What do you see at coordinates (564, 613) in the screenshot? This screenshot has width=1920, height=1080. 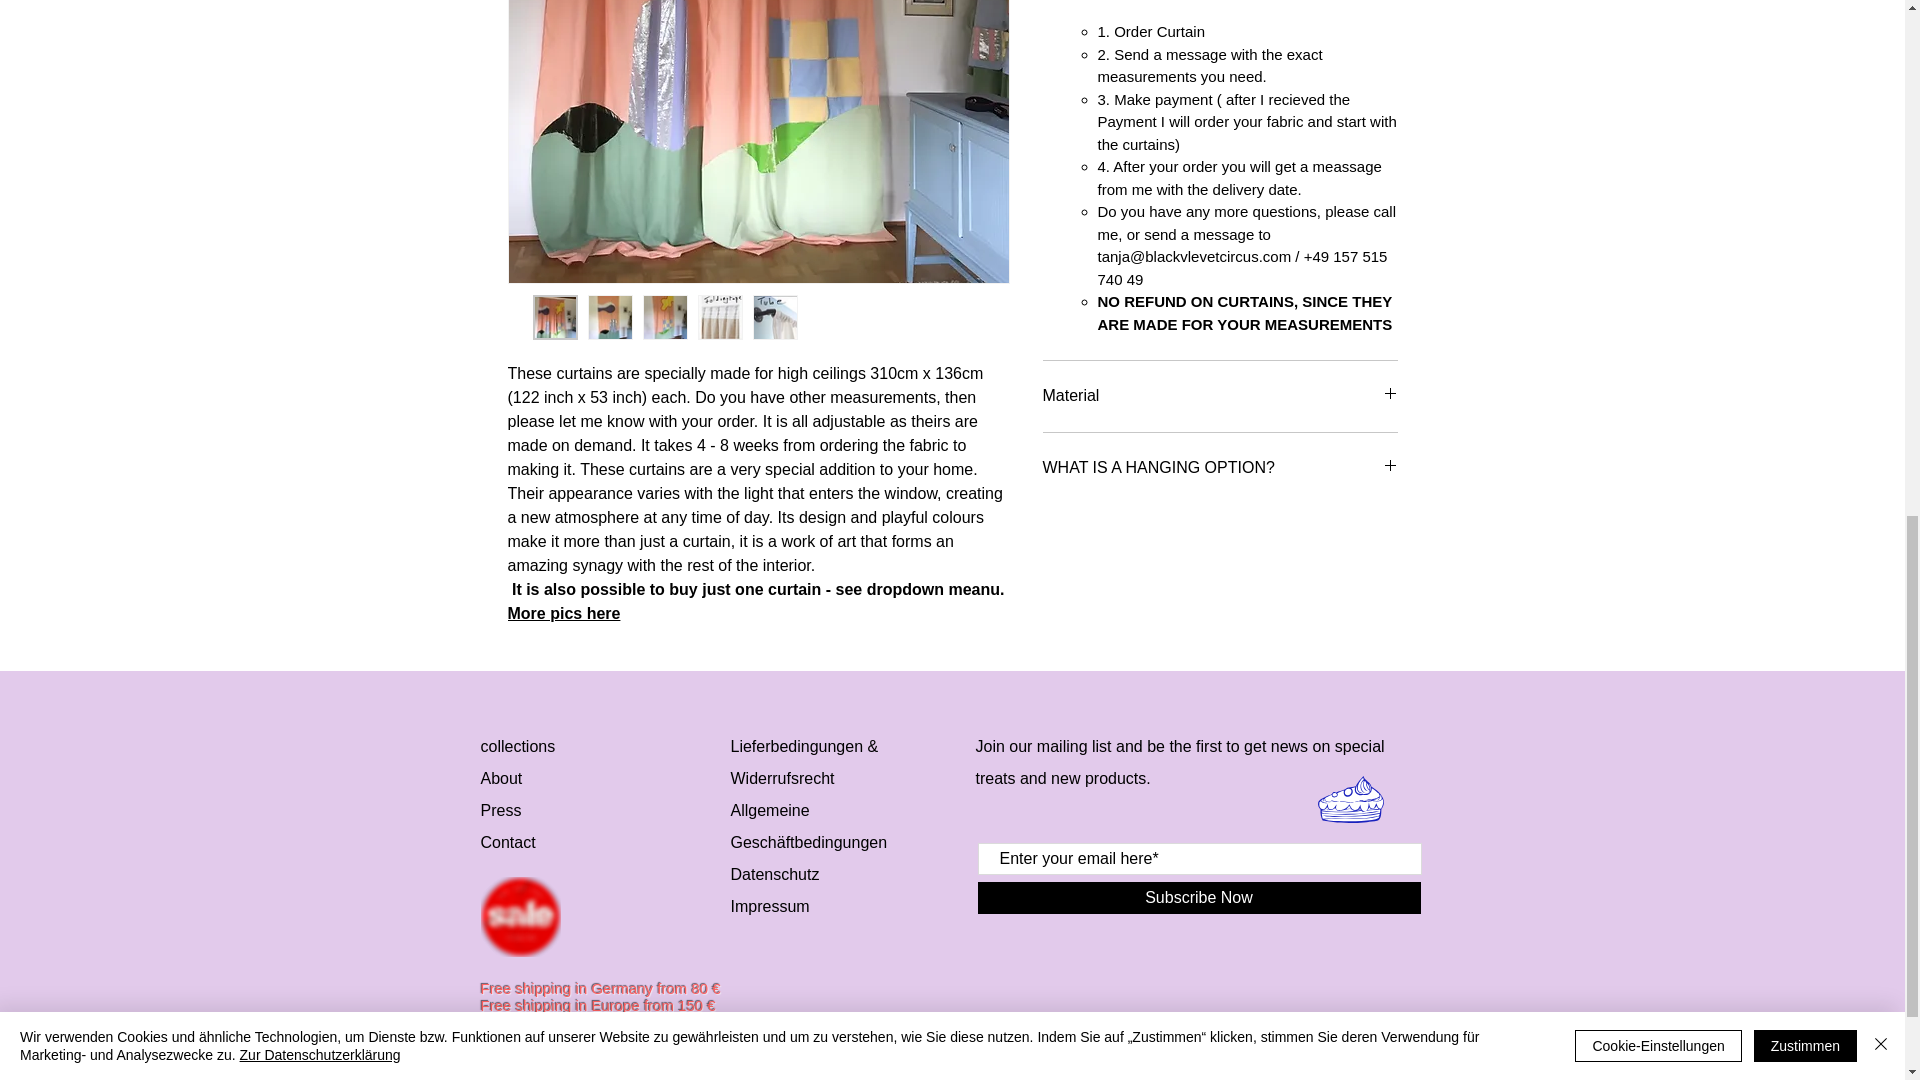 I see `More pics here` at bounding box center [564, 613].